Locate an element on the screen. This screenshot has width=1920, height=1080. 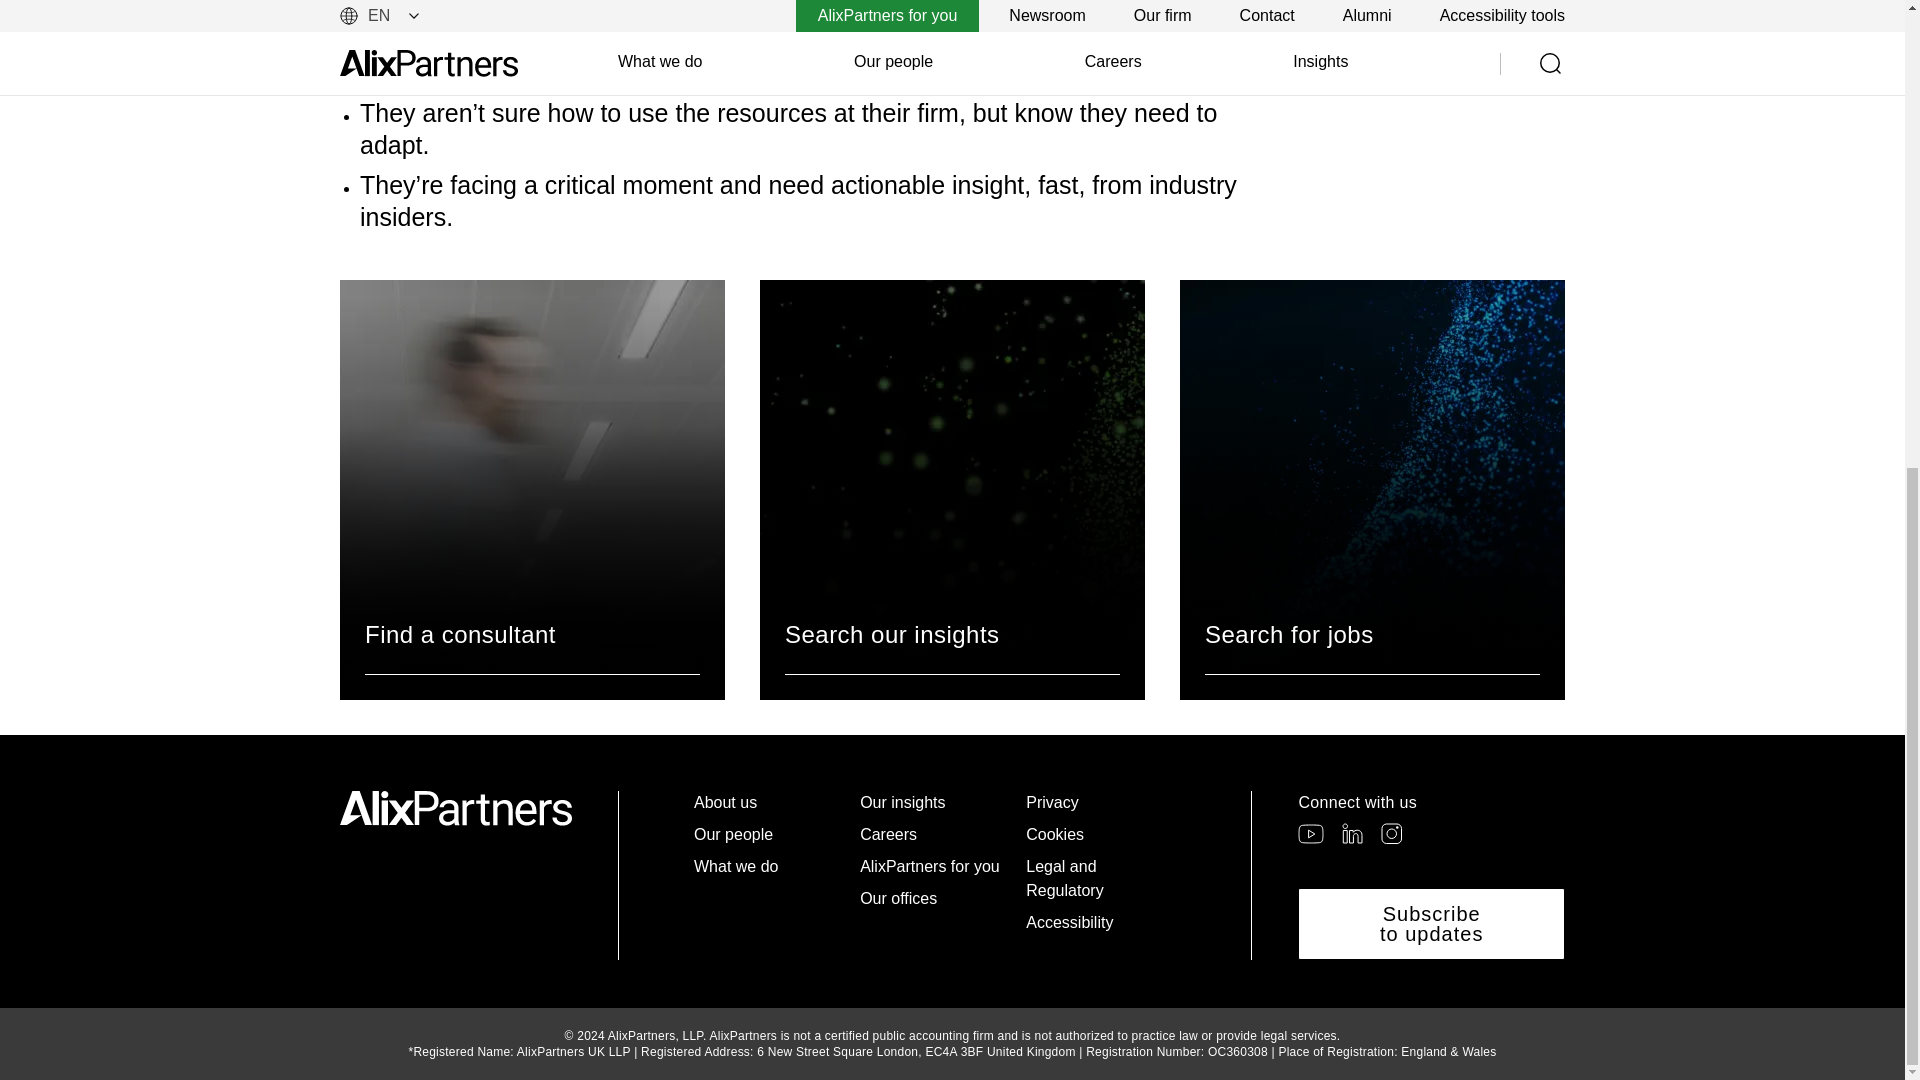
Go to home page is located at coordinates (456, 808).